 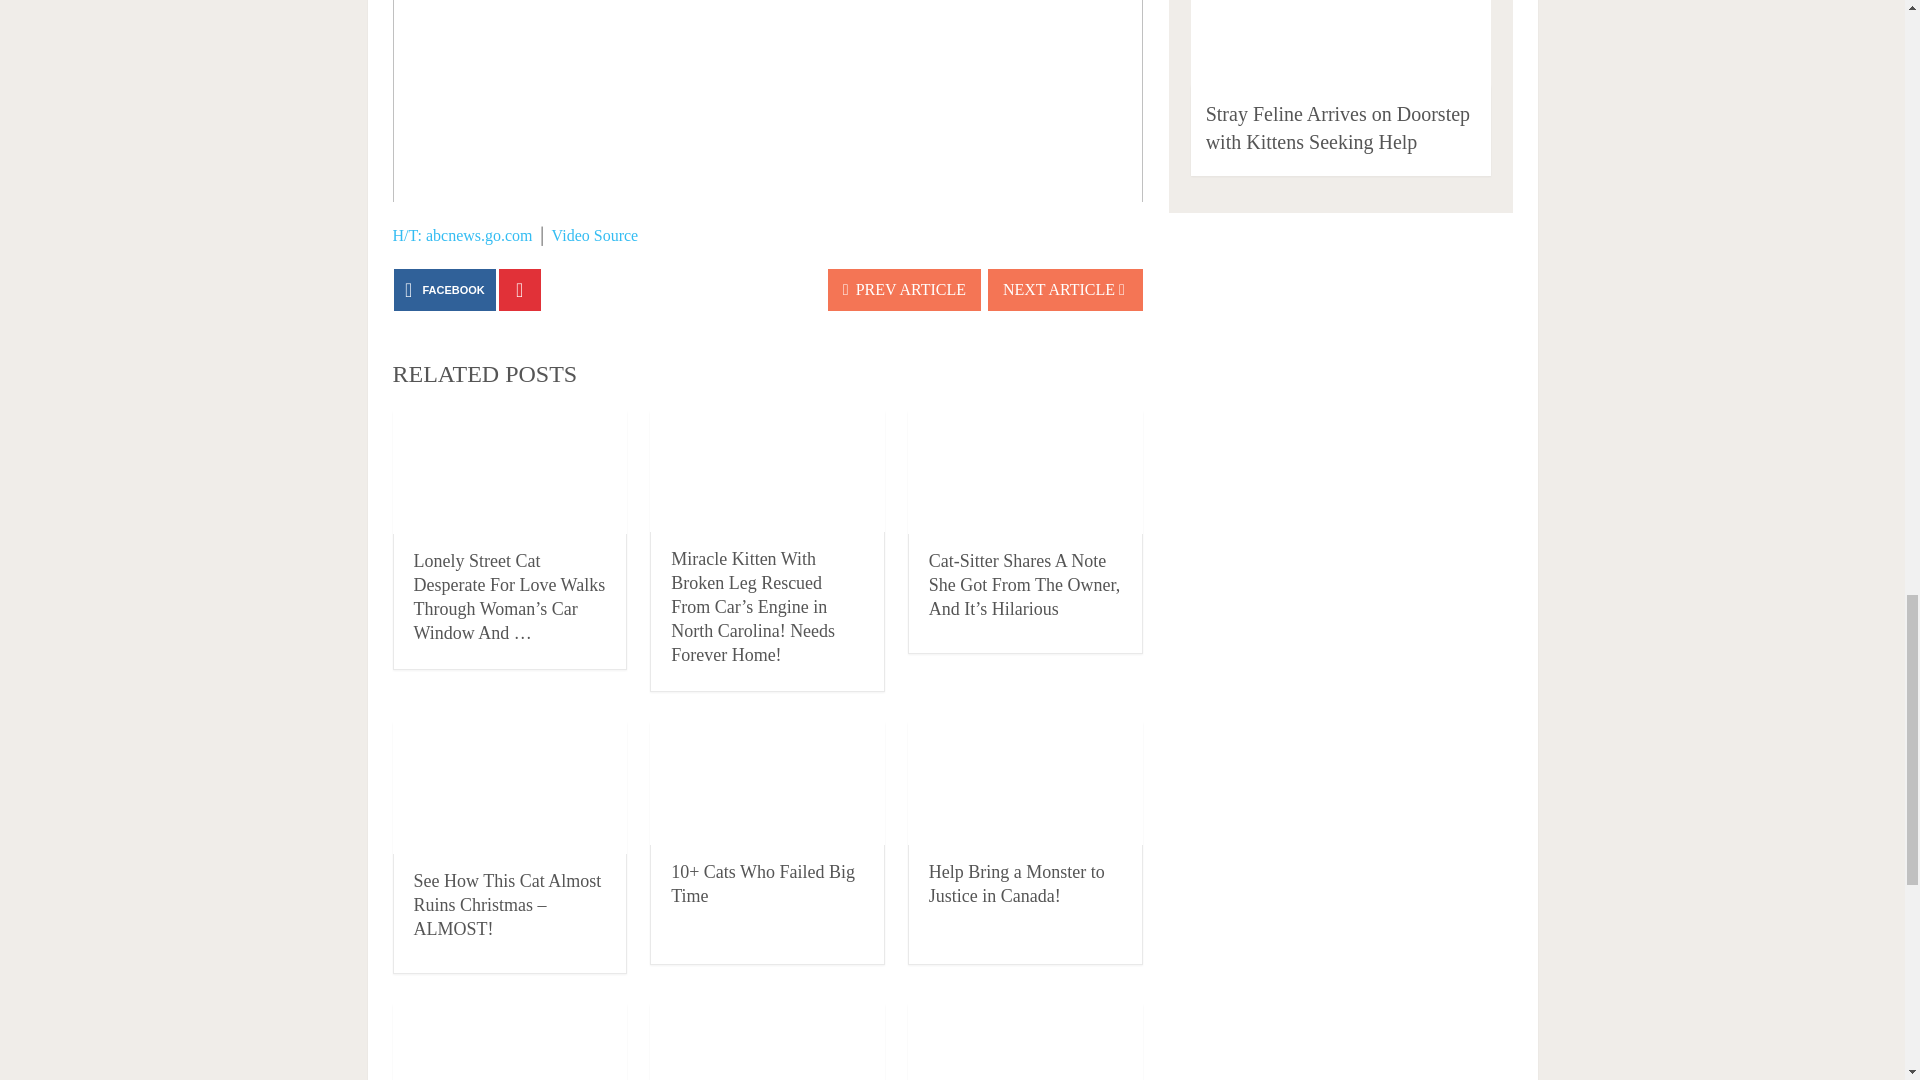 I want to click on NEXT ARTICLE, so click(x=1065, y=290).